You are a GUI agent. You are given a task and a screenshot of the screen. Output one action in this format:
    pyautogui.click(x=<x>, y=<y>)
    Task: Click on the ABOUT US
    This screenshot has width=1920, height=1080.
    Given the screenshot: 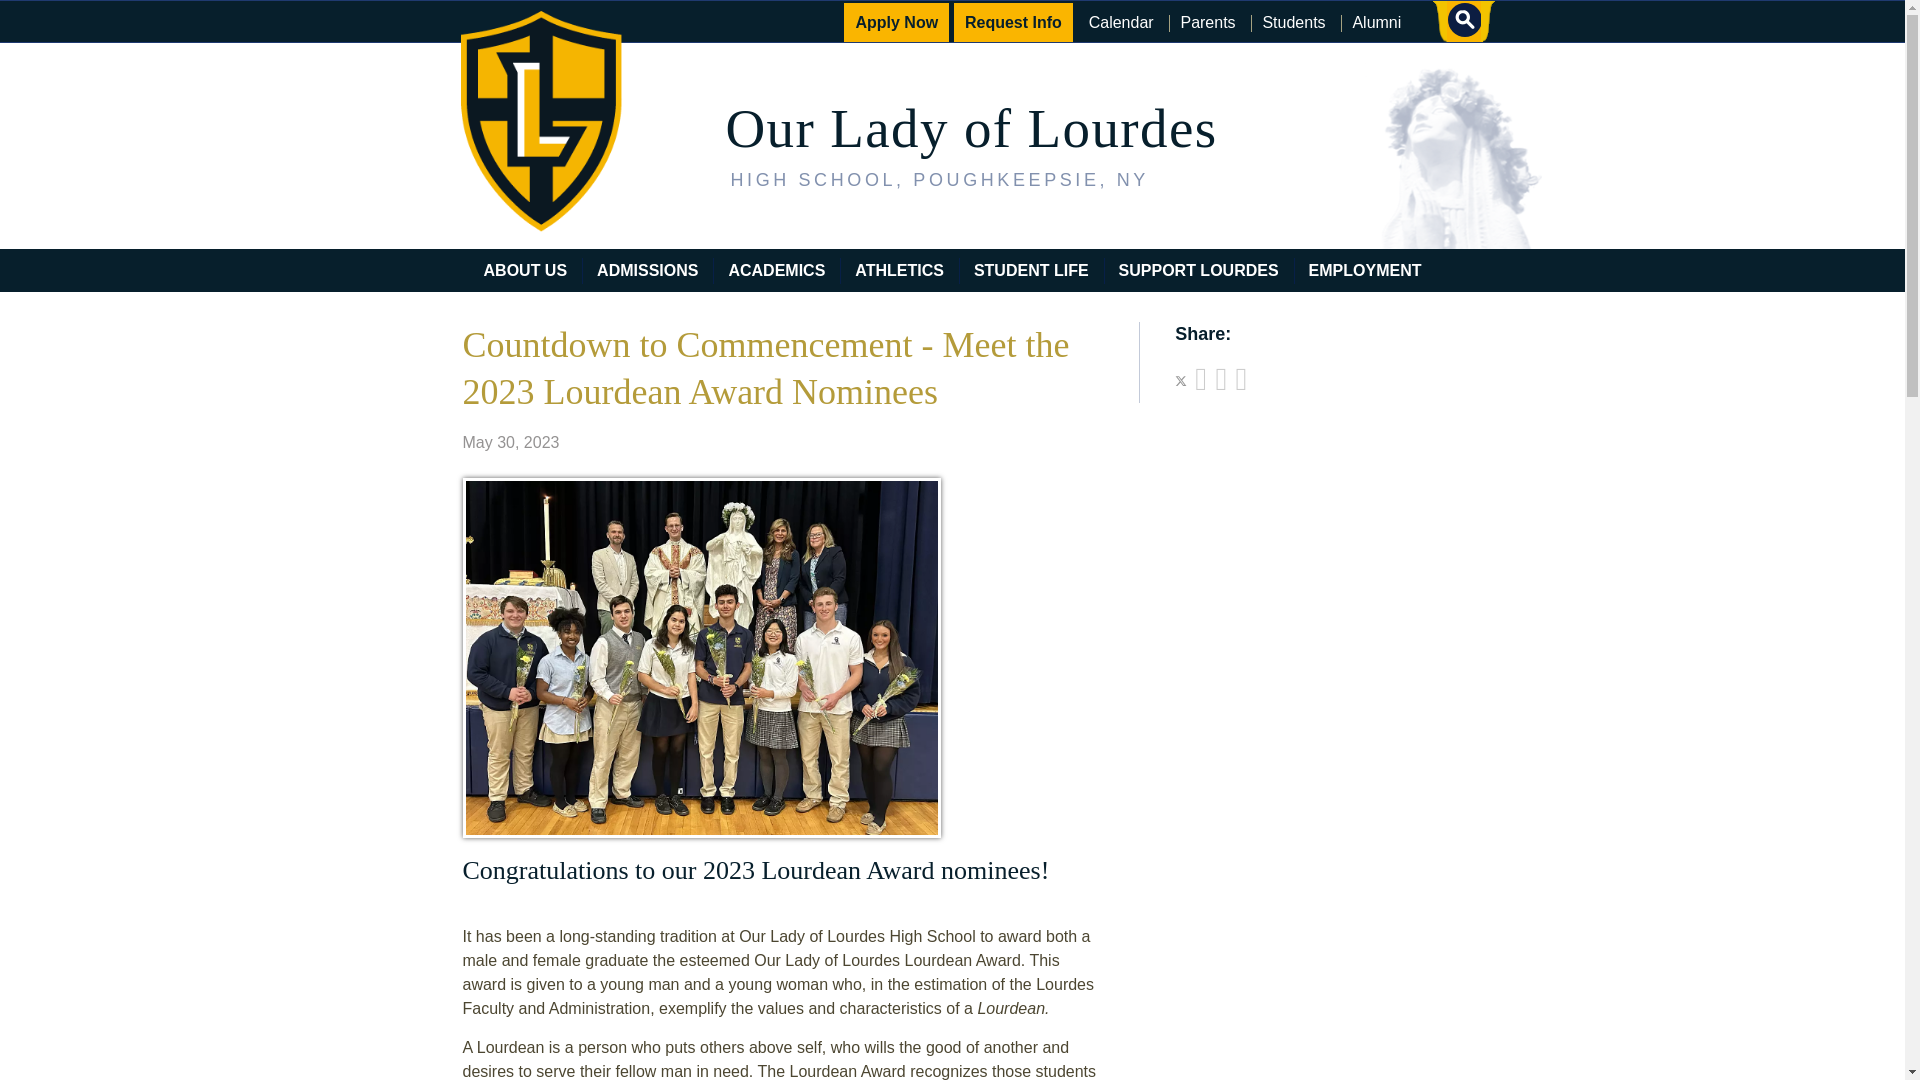 What is the action you would take?
    pyautogui.click(x=526, y=270)
    